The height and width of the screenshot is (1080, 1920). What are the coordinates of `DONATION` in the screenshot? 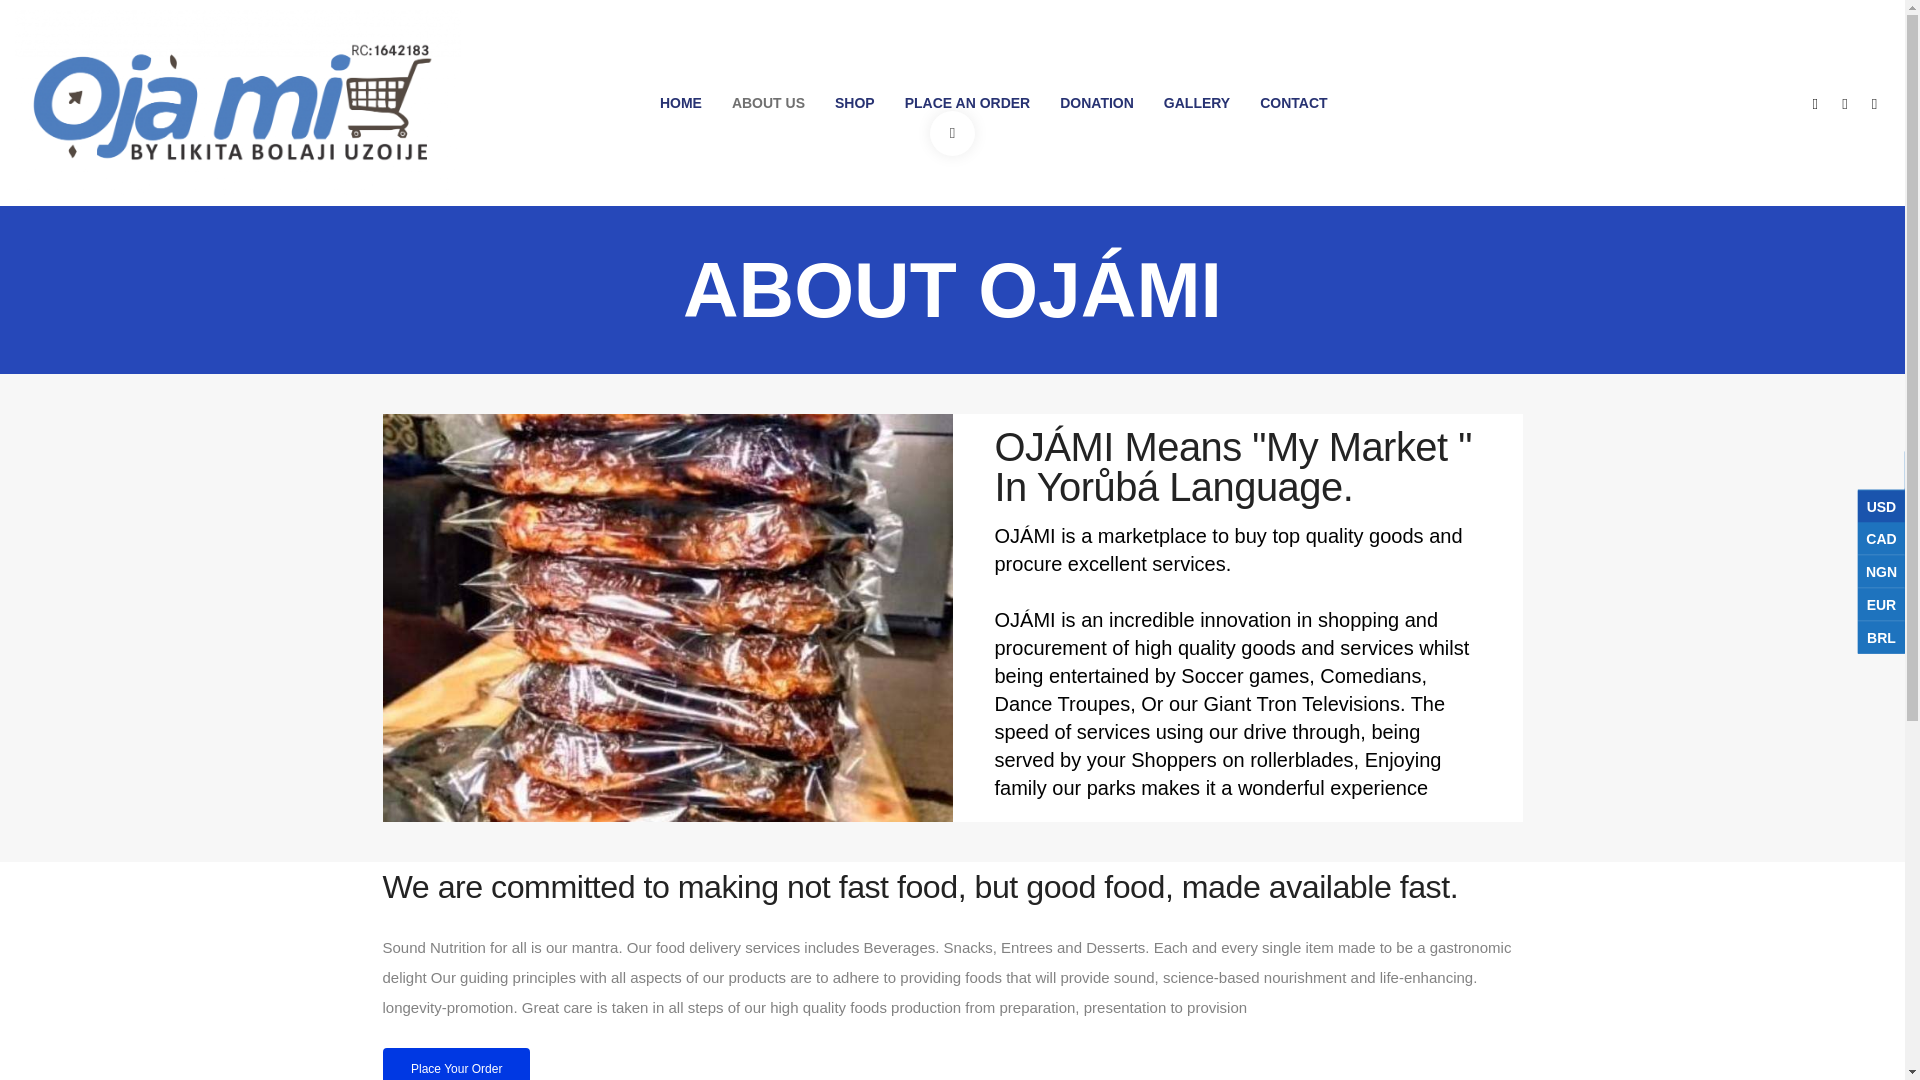 It's located at (1096, 102).